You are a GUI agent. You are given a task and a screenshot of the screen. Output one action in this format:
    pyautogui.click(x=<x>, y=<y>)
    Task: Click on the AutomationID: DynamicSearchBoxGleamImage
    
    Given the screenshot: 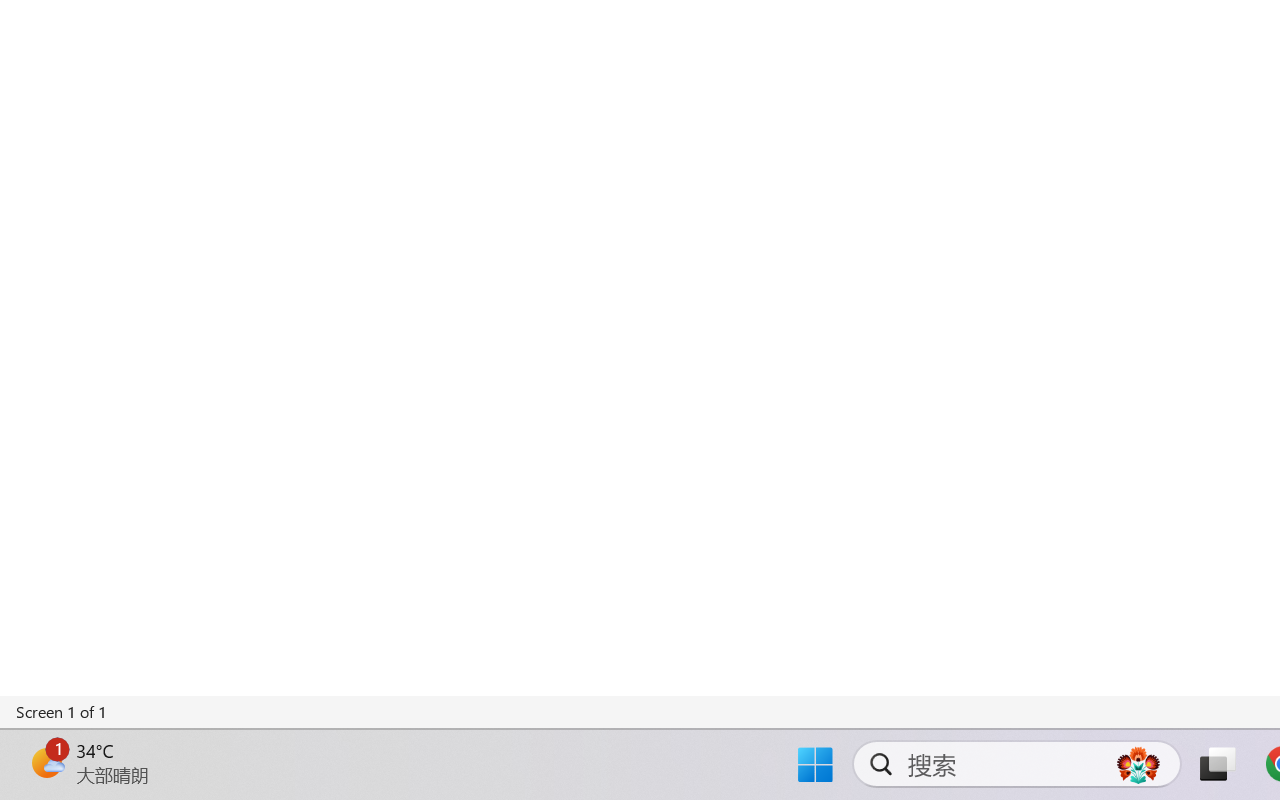 What is the action you would take?
    pyautogui.click(x=1138, y=764)
    